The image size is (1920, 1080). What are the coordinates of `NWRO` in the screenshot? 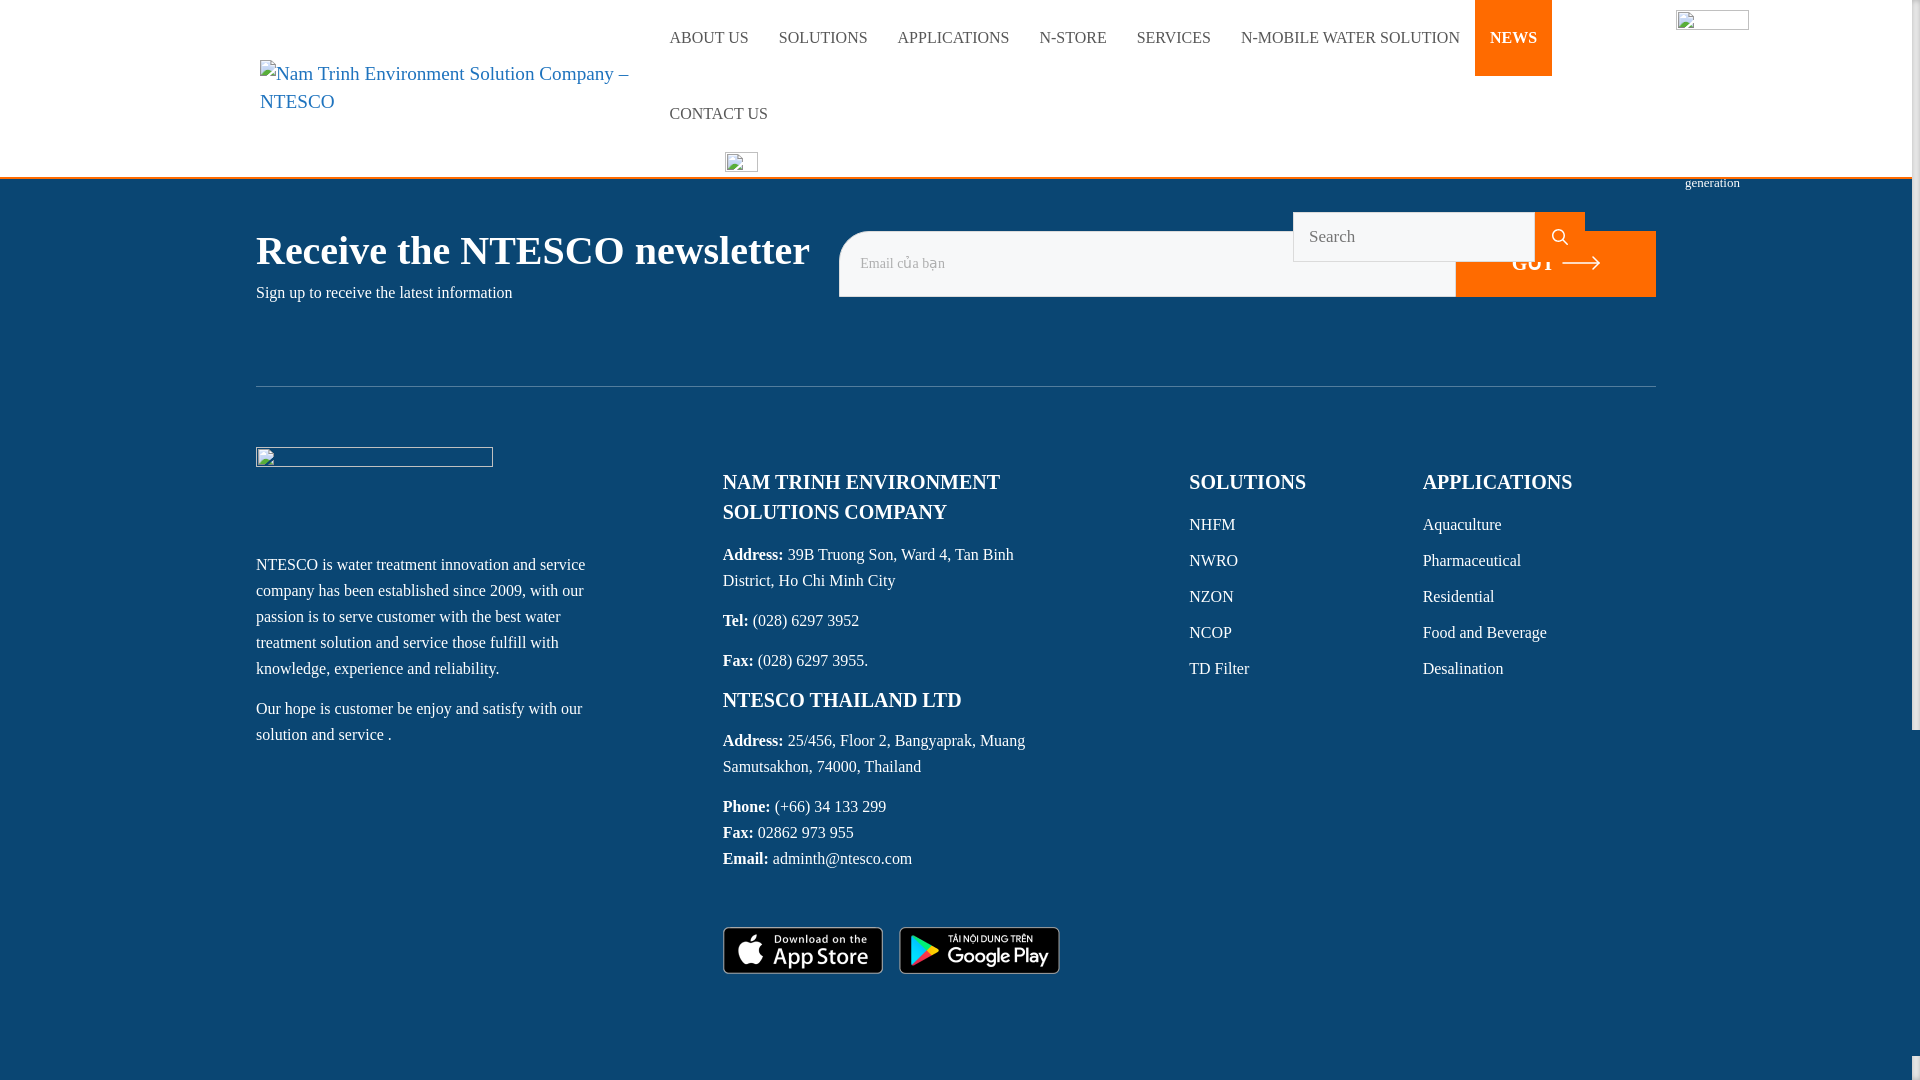 It's located at (1305, 560).